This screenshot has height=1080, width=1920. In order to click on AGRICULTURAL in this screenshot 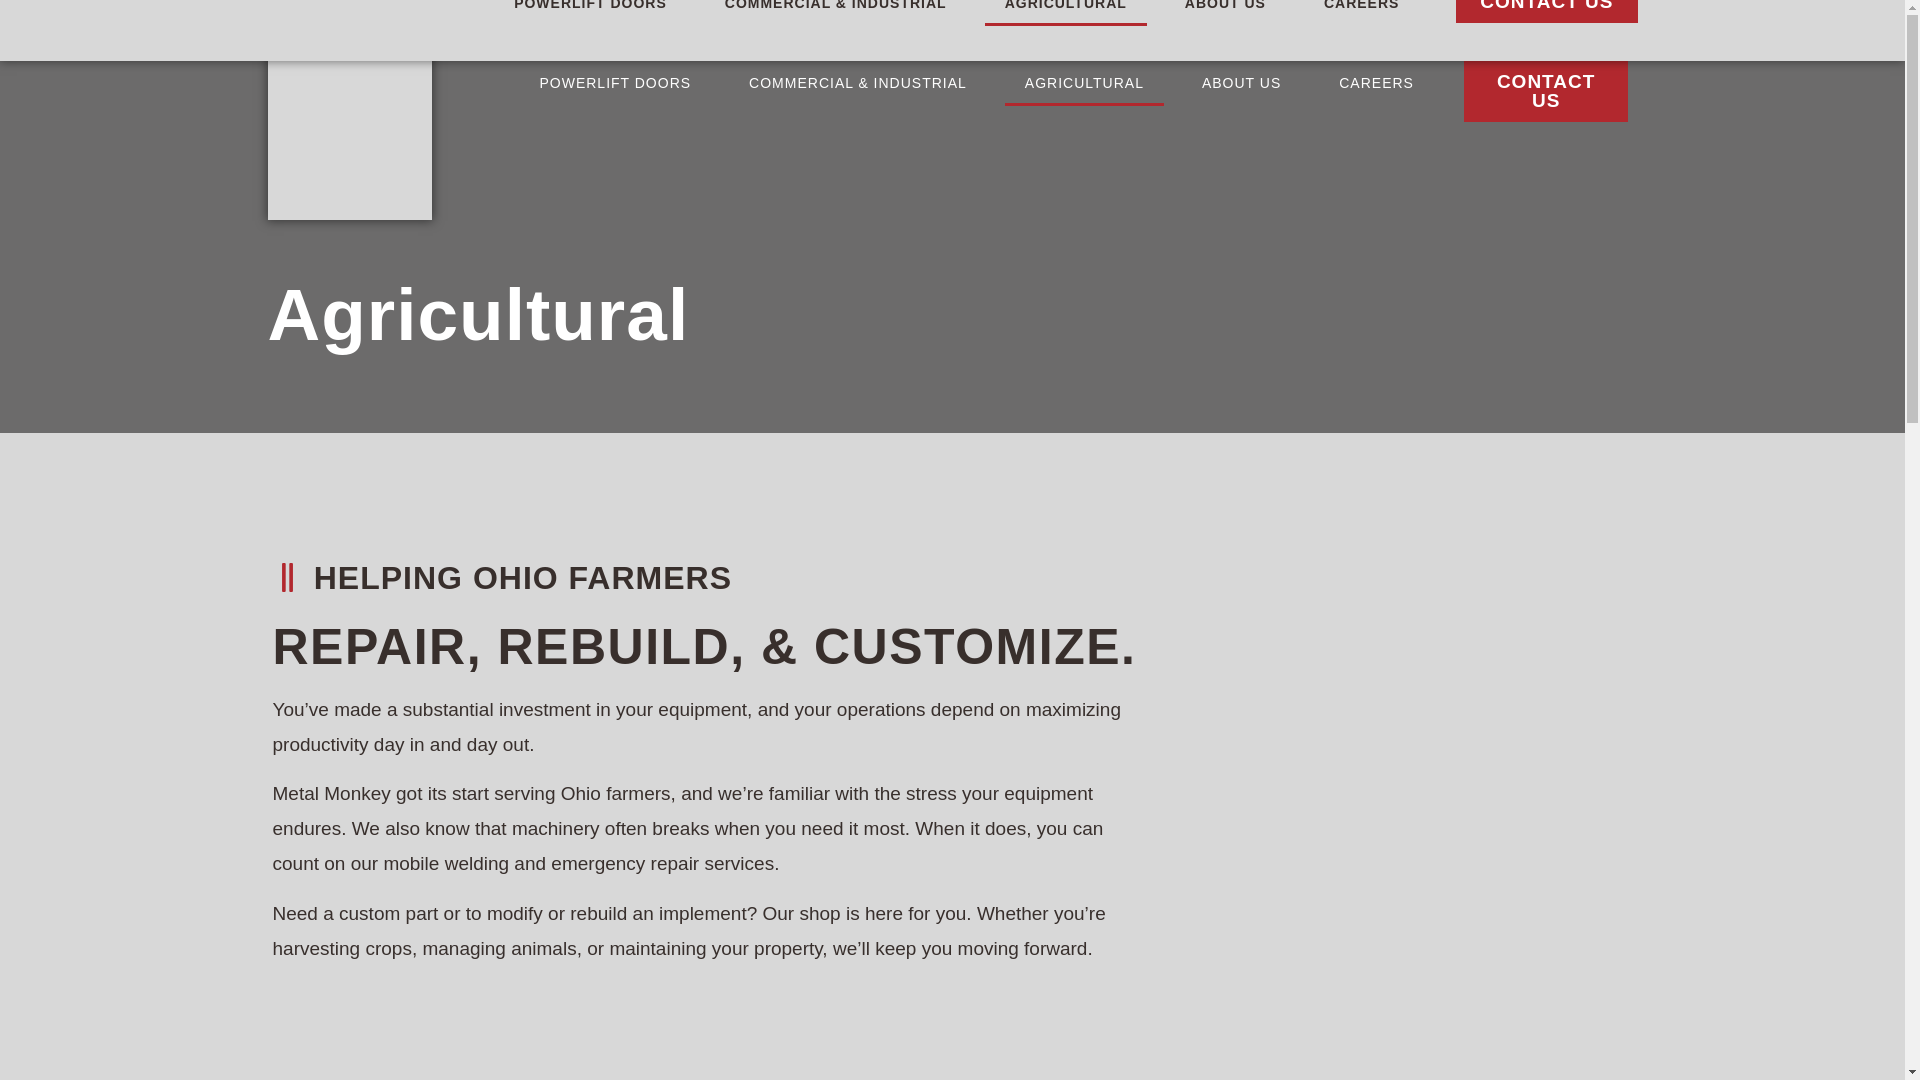, I will do `click(1065, 12)`.